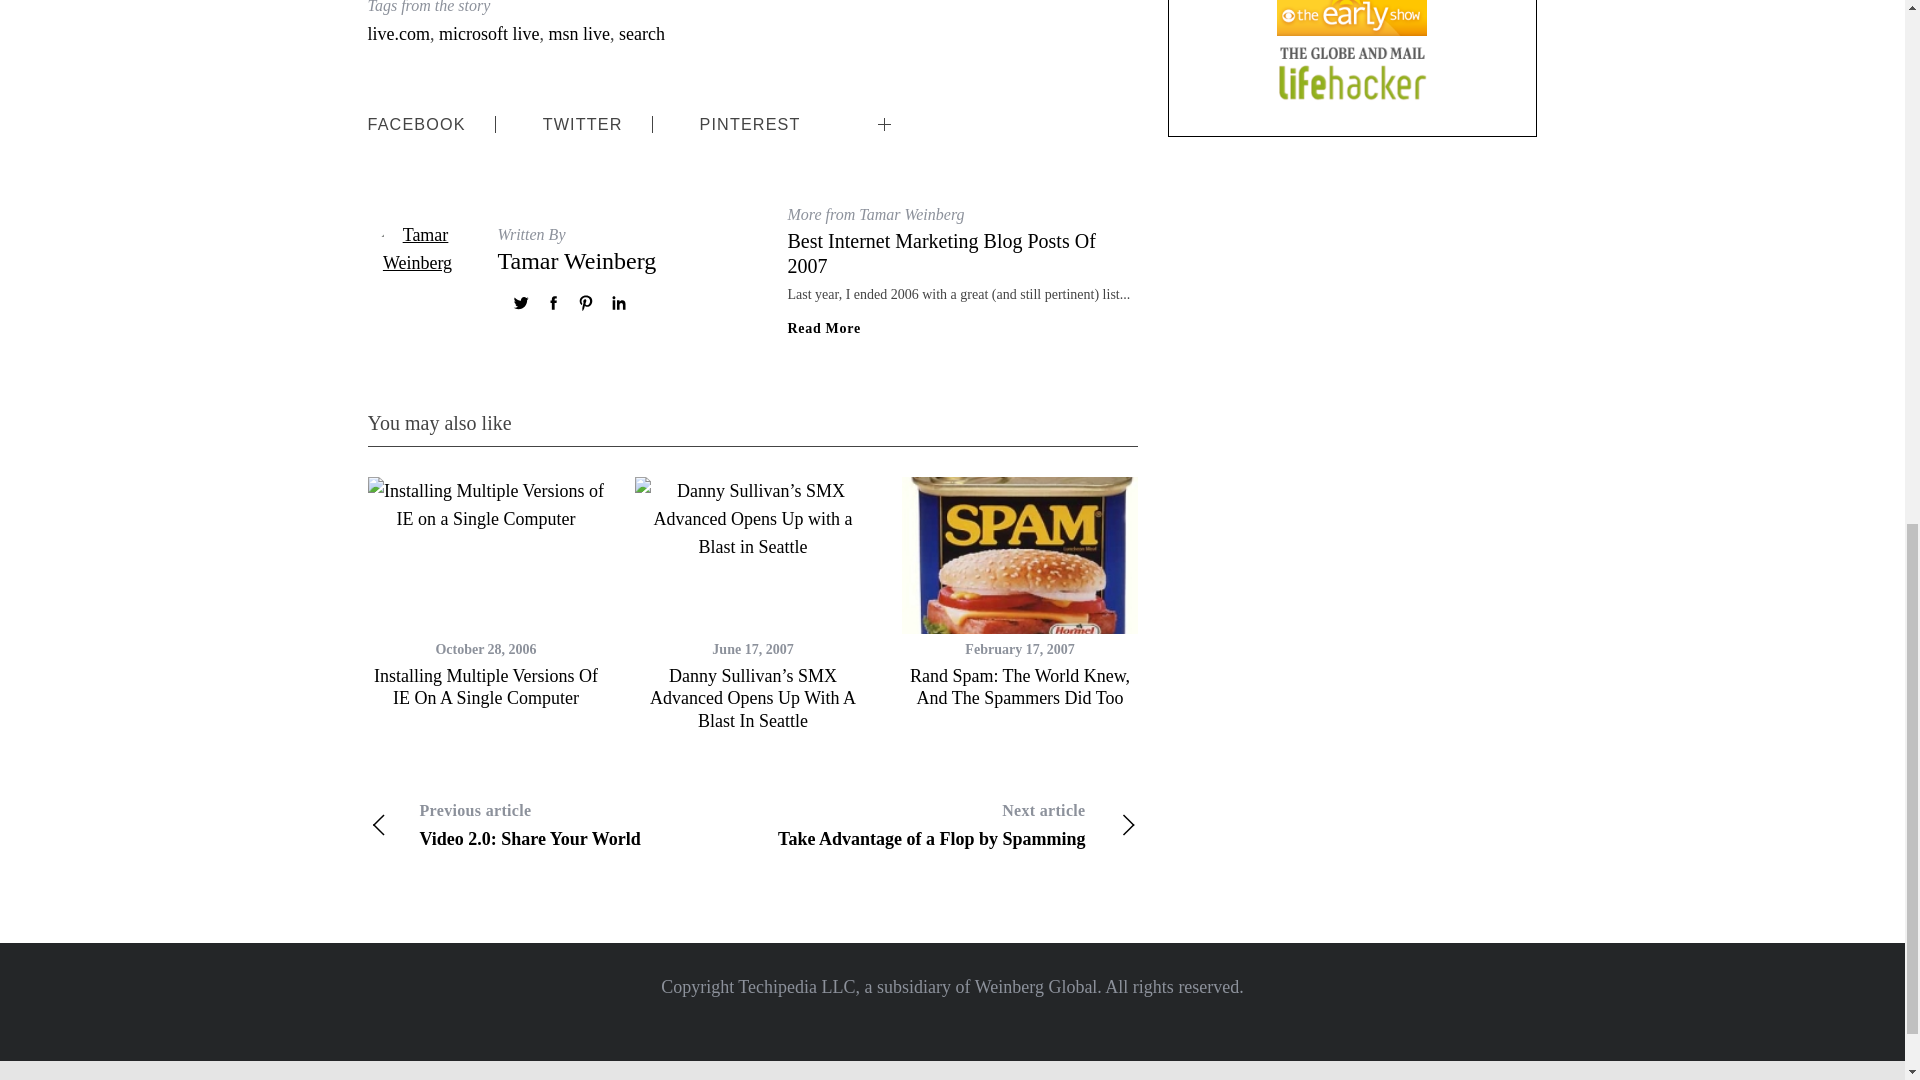 This screenshot has width=1920, height=1080. I want to click on LINKEDIN, so click(417, 124).